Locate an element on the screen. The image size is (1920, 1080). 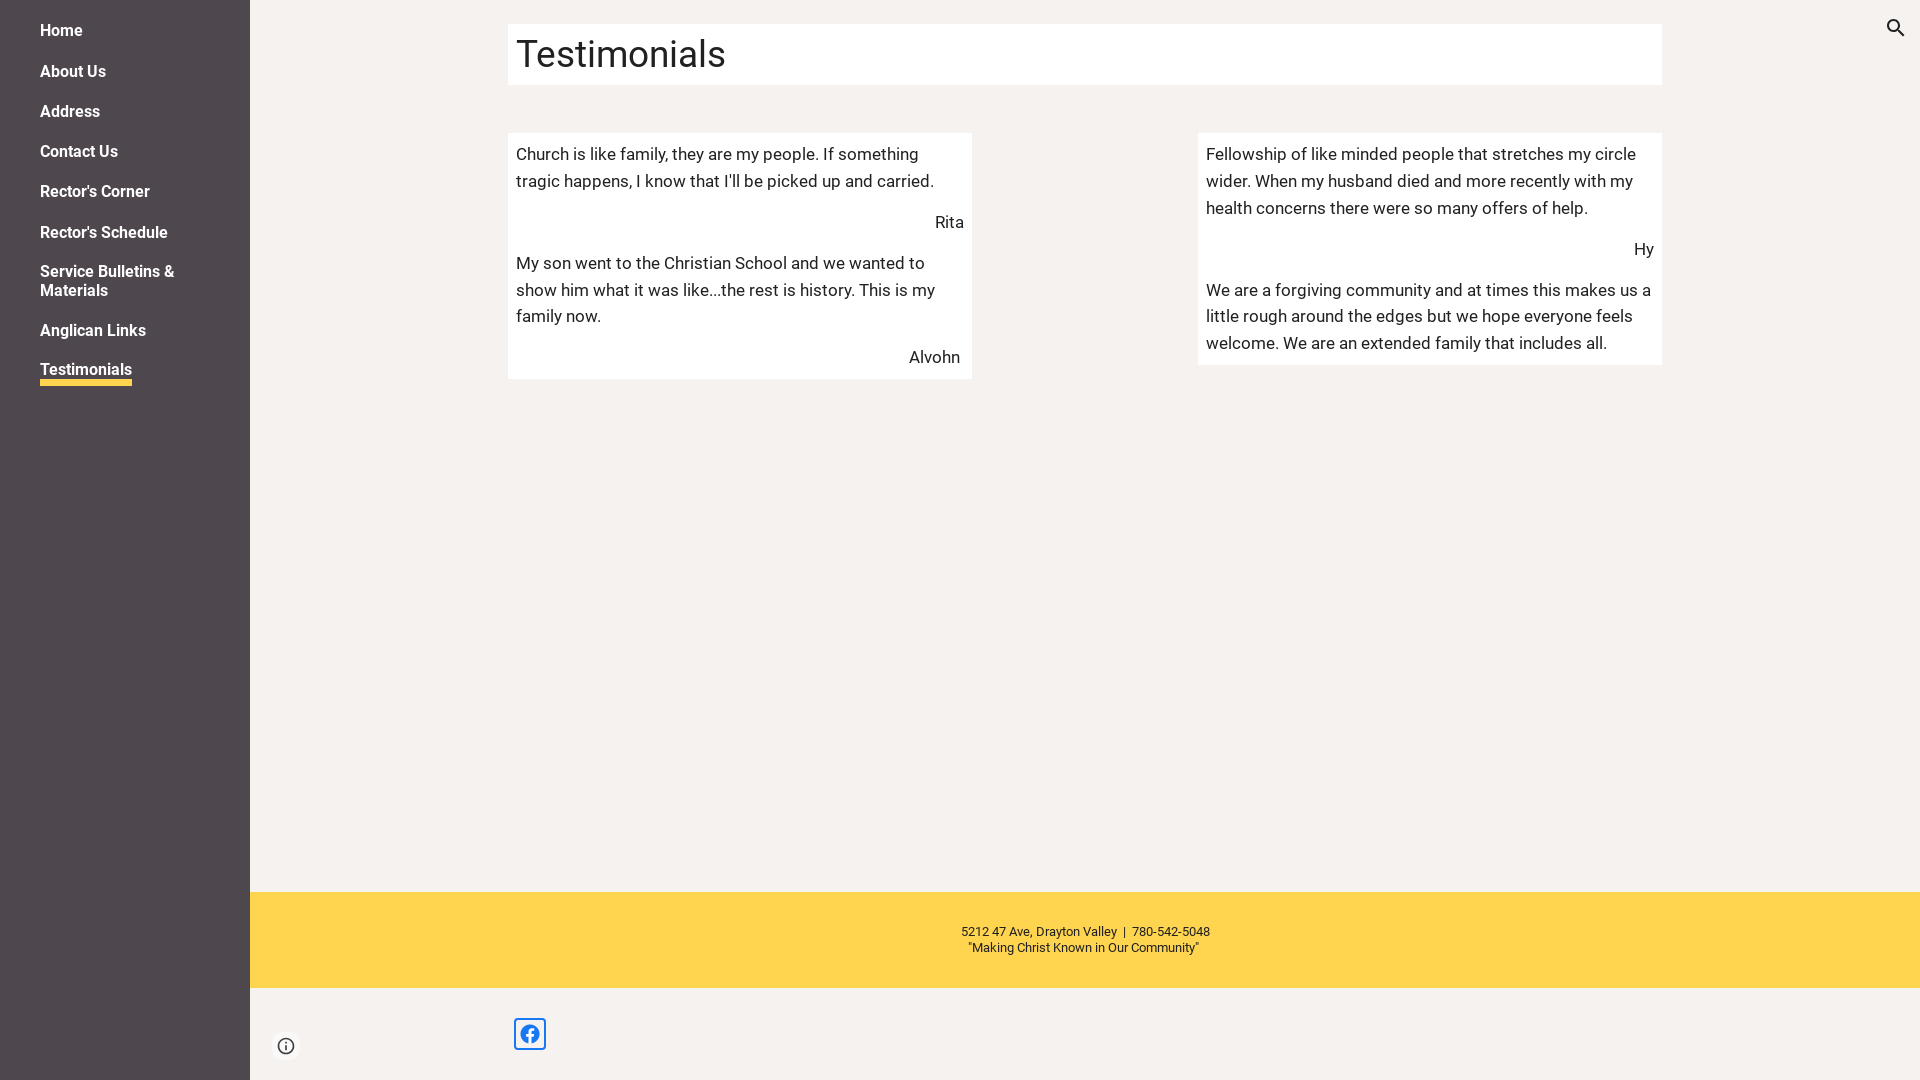
Contact Us is located at coordinates (79, 152).